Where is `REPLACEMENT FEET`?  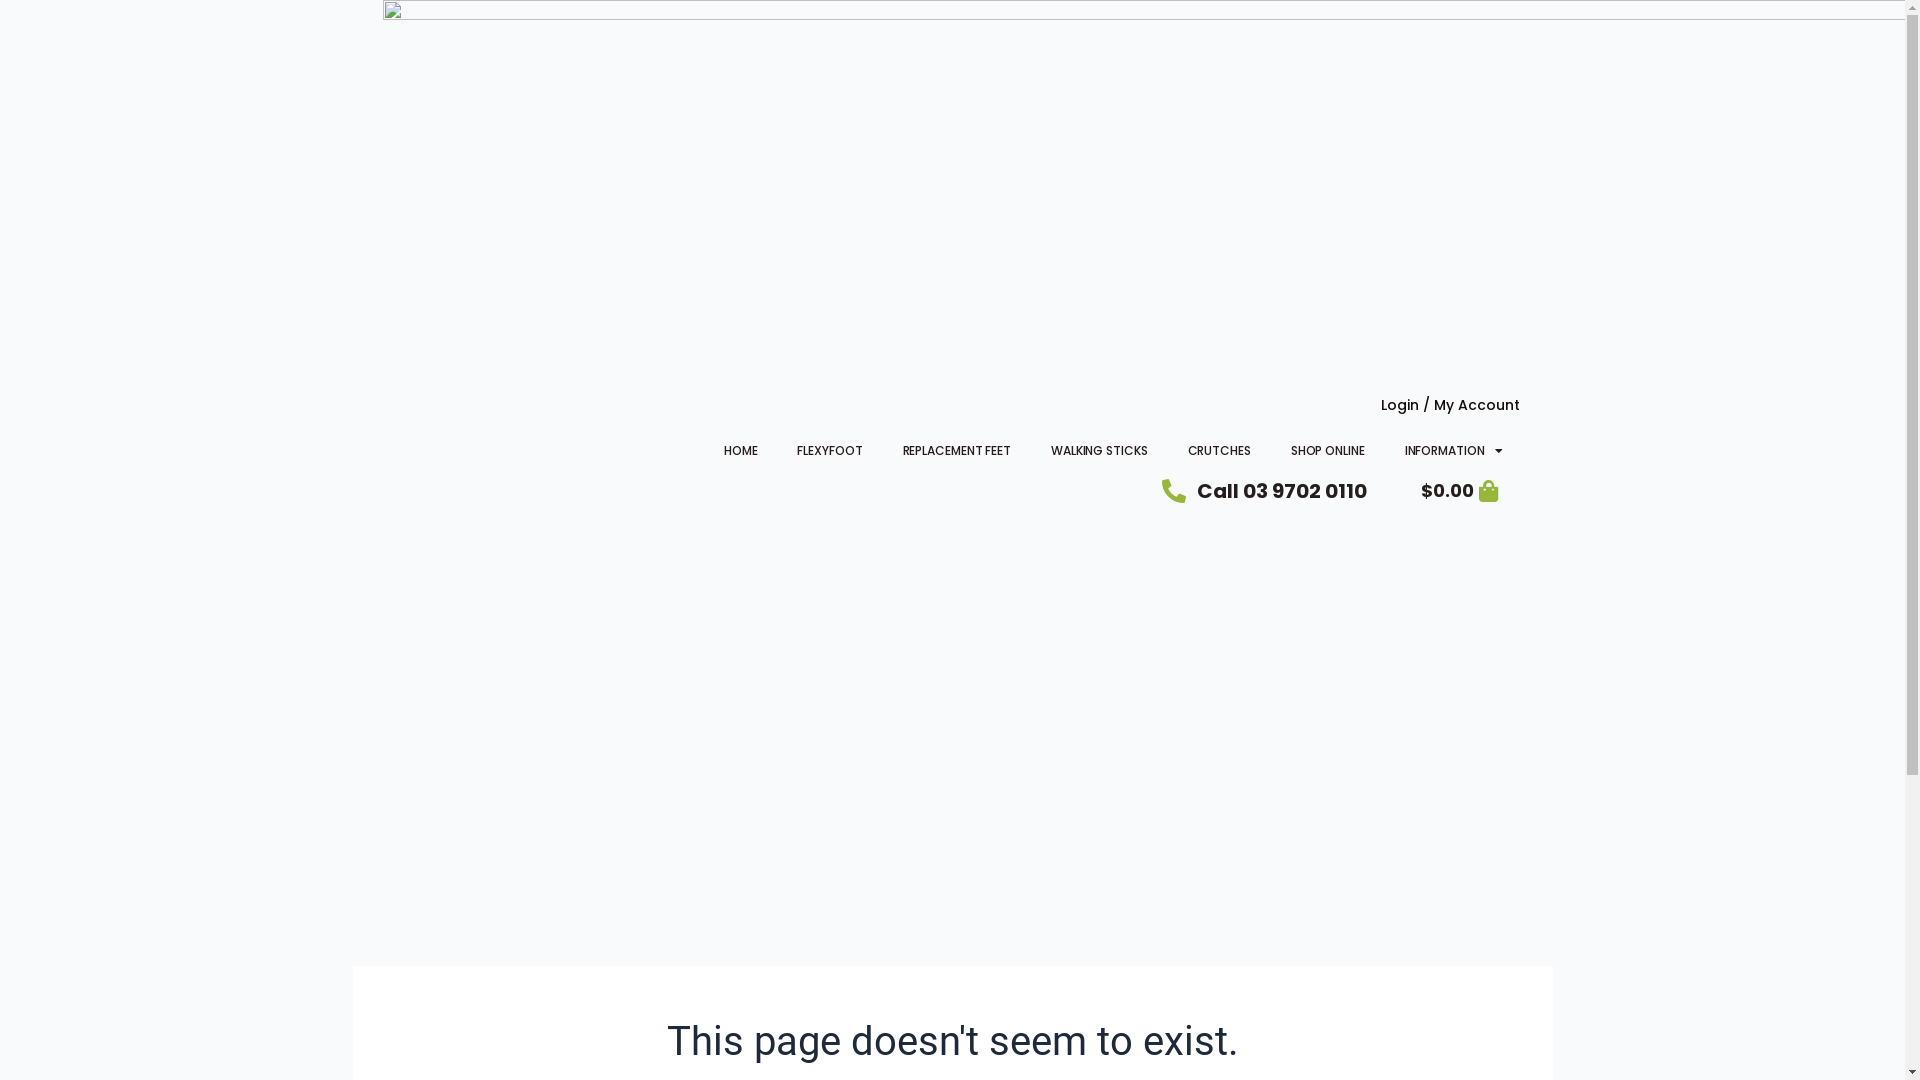
REPLACEMENT FEET is located at coordinates (957, 451).